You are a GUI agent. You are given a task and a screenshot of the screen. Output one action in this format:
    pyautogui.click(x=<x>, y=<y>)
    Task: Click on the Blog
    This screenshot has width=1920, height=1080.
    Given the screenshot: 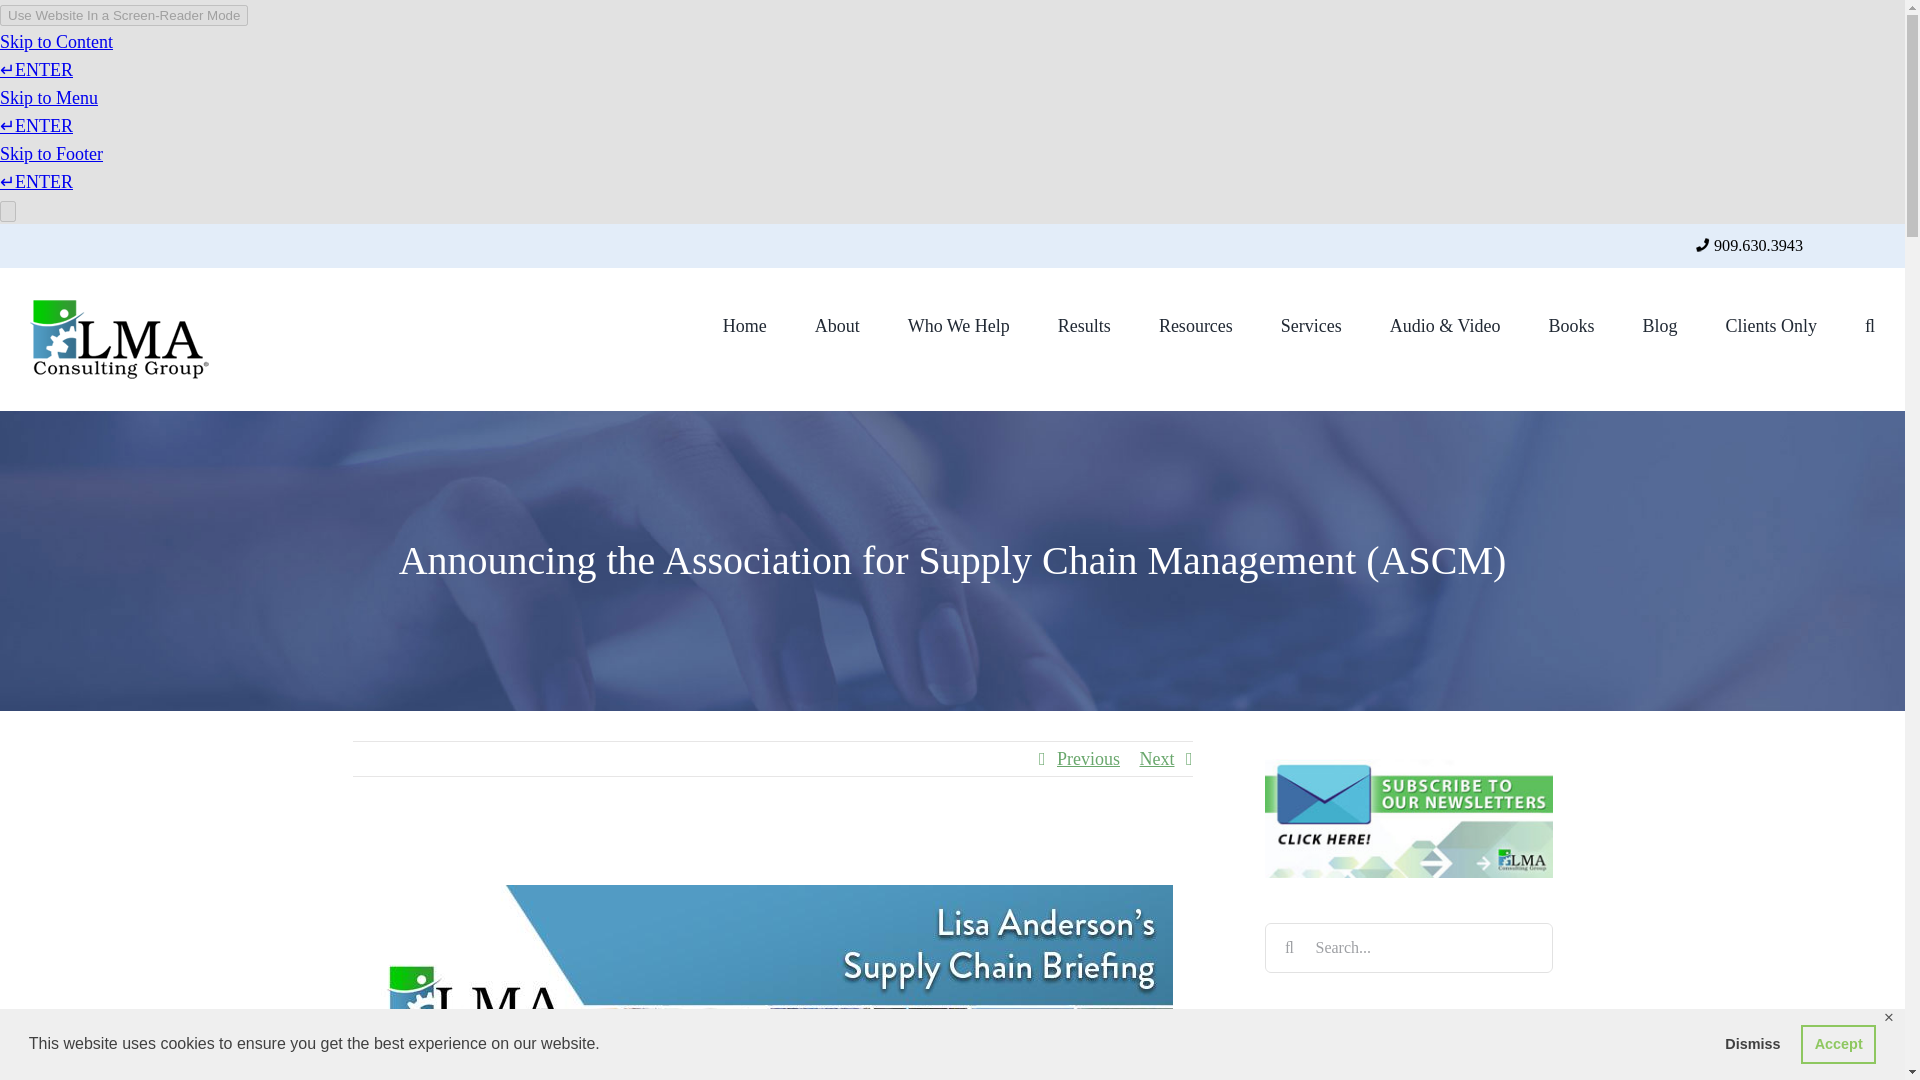 What is the action you would take?
    pyautogui.click(x=1658, y=324)
    